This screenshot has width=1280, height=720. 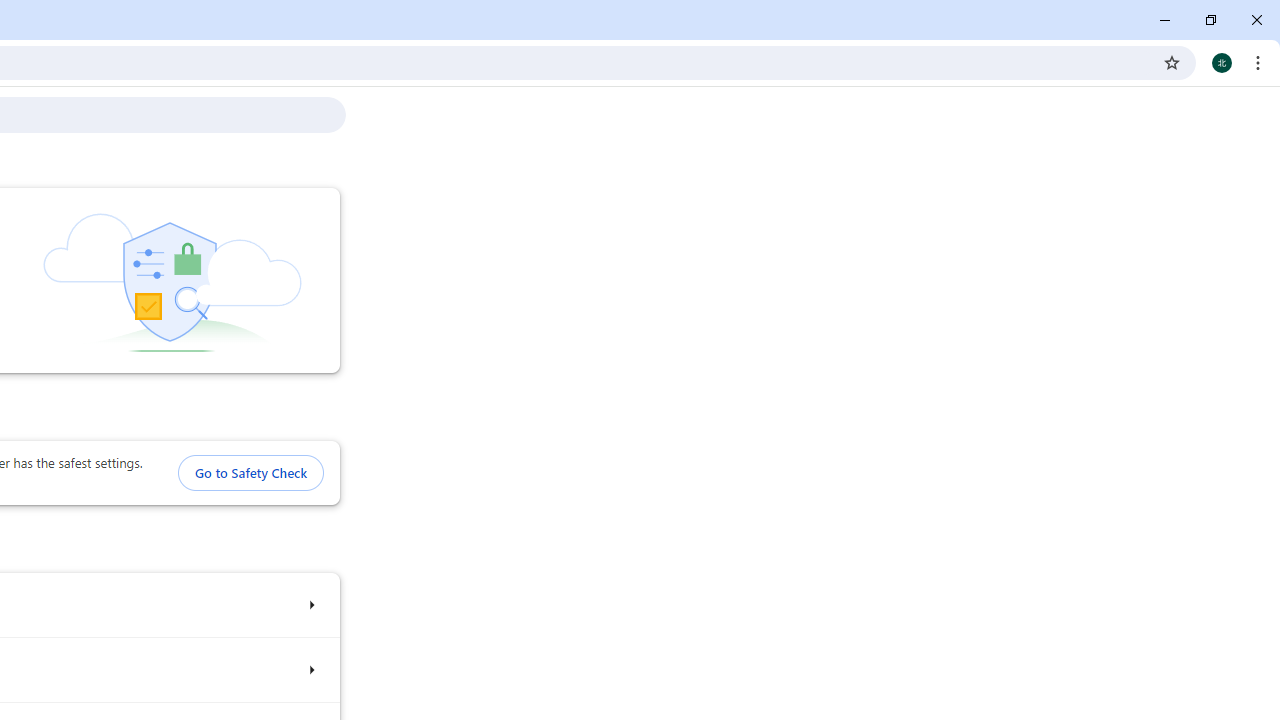 I want to click on Privacy Guide Review key privacy and security controls, so click(x=310, y=670).